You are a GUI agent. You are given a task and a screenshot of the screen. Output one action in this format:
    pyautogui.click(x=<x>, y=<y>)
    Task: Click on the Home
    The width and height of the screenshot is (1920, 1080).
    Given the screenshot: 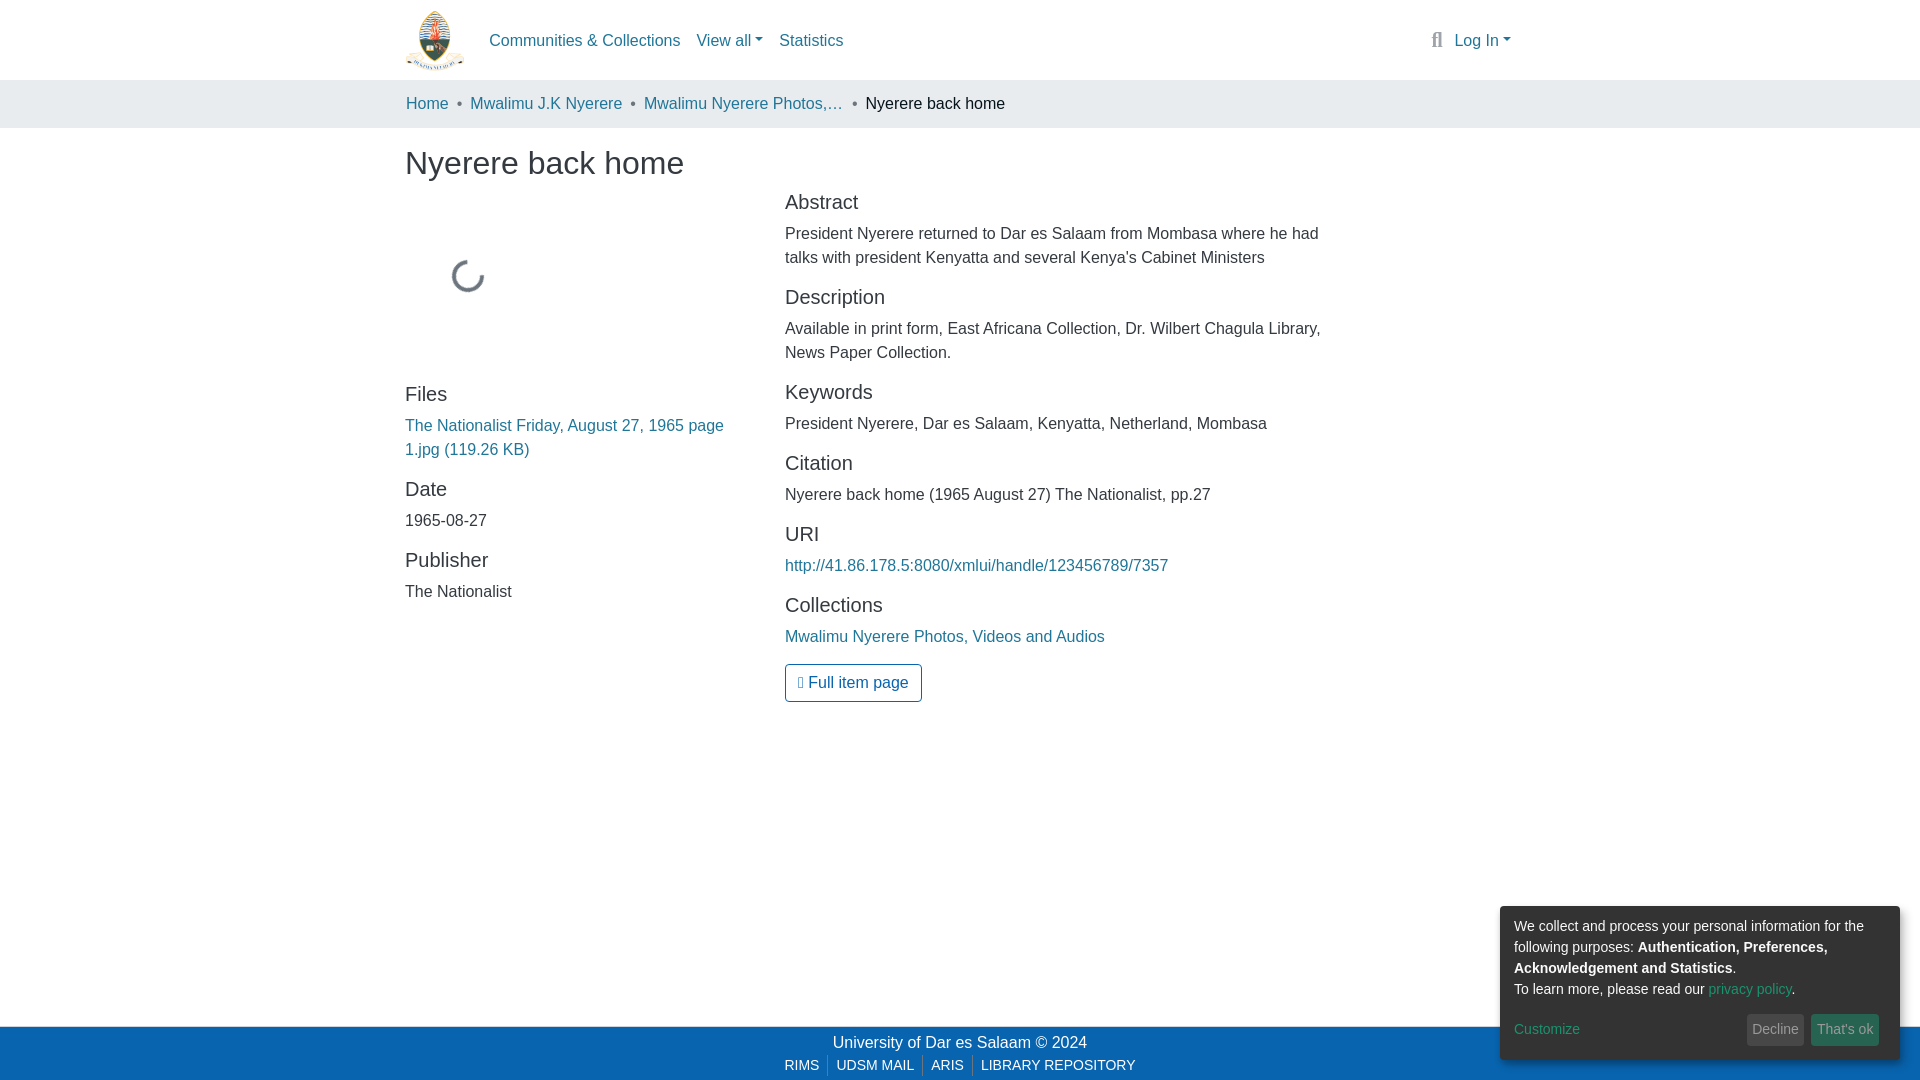 What is the action you would take?
    pyautogui.click(x=427, y=103)
    